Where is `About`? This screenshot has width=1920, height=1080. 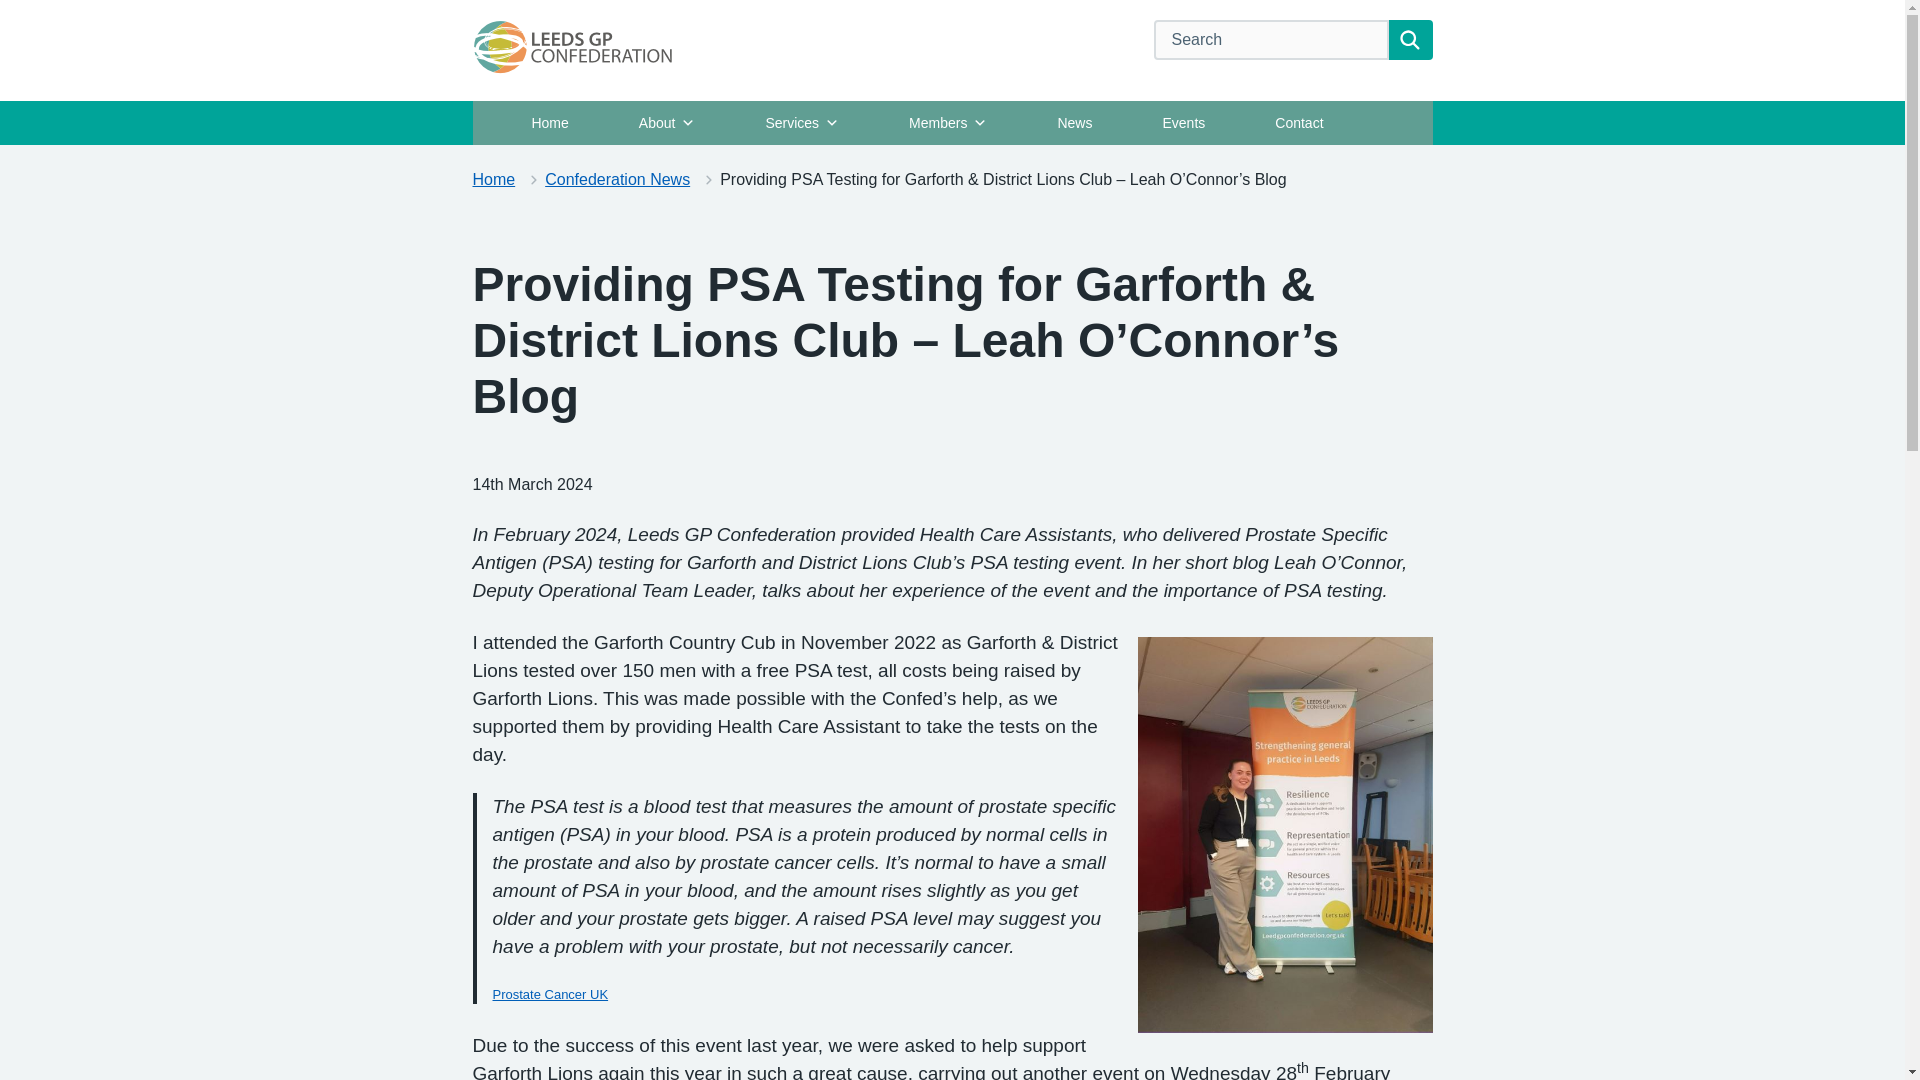 About is located at coordinates (668, 122).